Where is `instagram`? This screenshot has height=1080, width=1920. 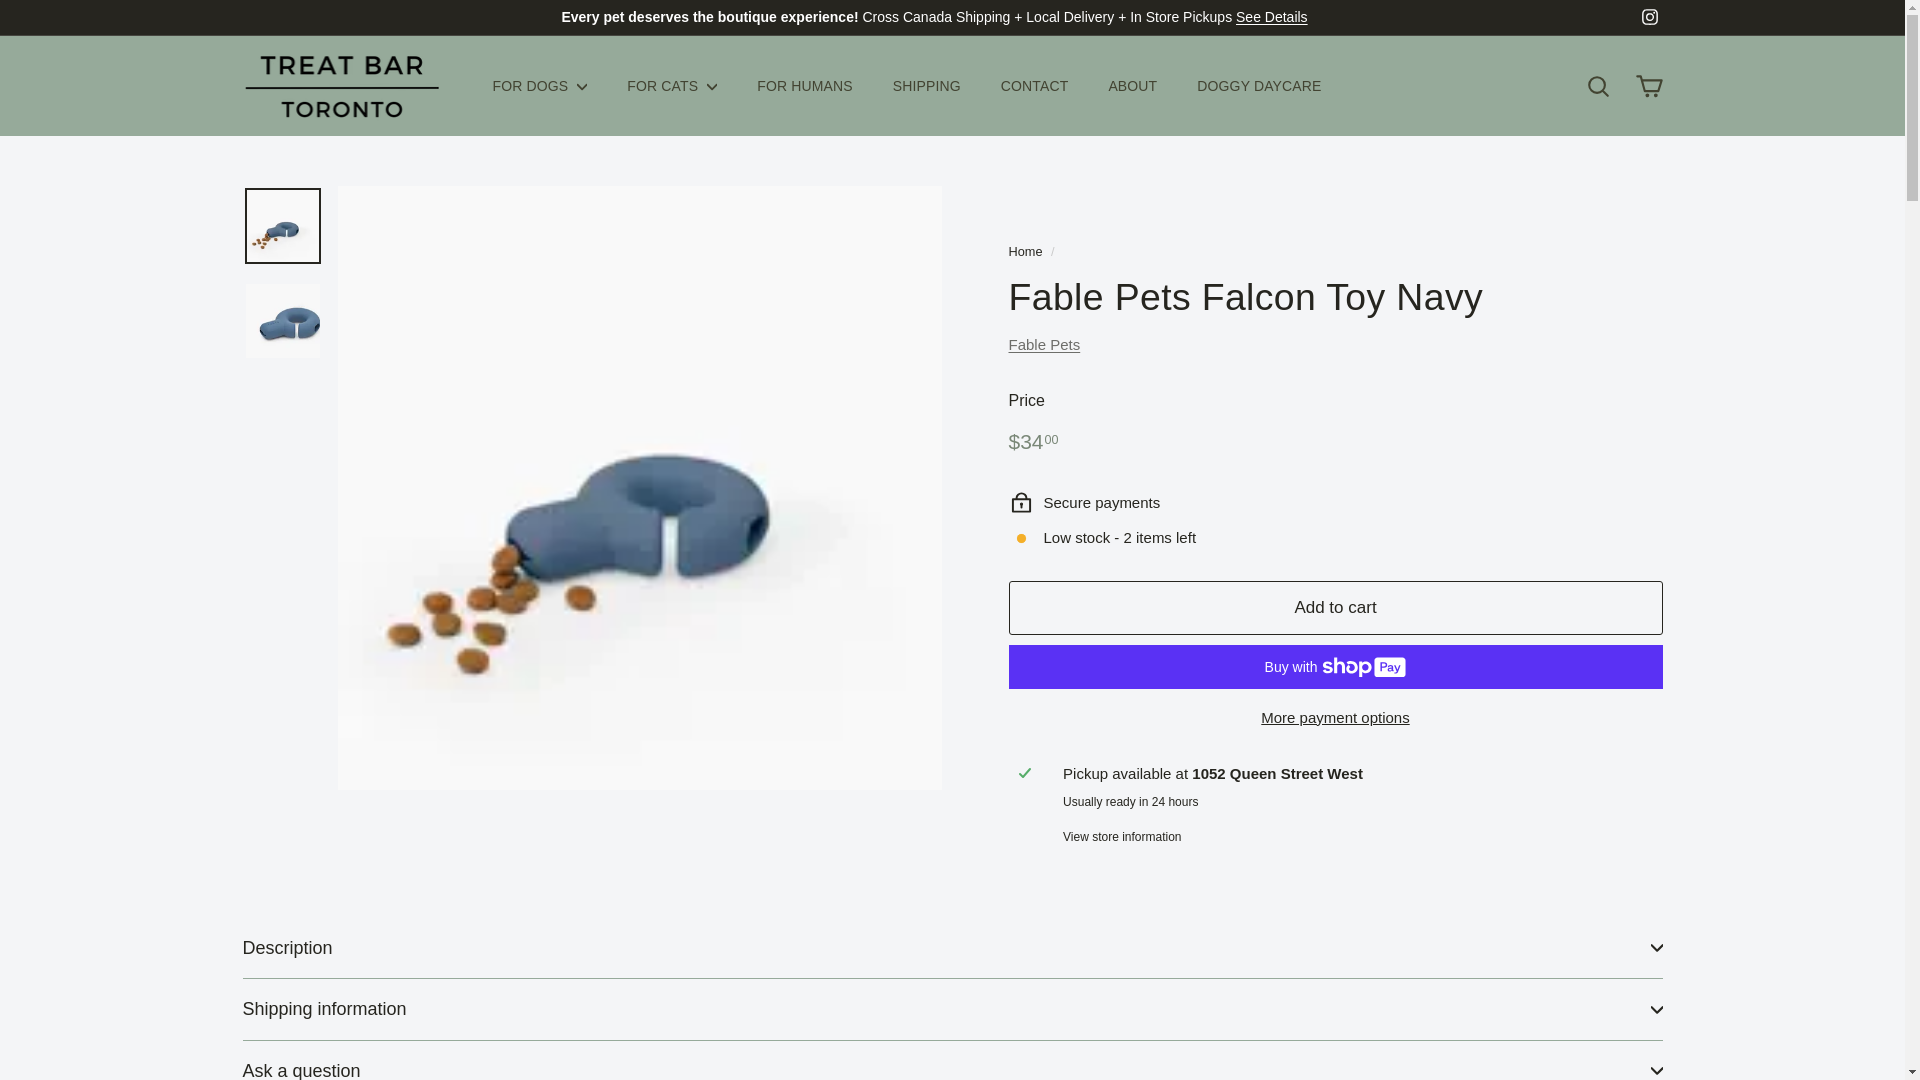
instagram is located at coordinates (1650, 16).